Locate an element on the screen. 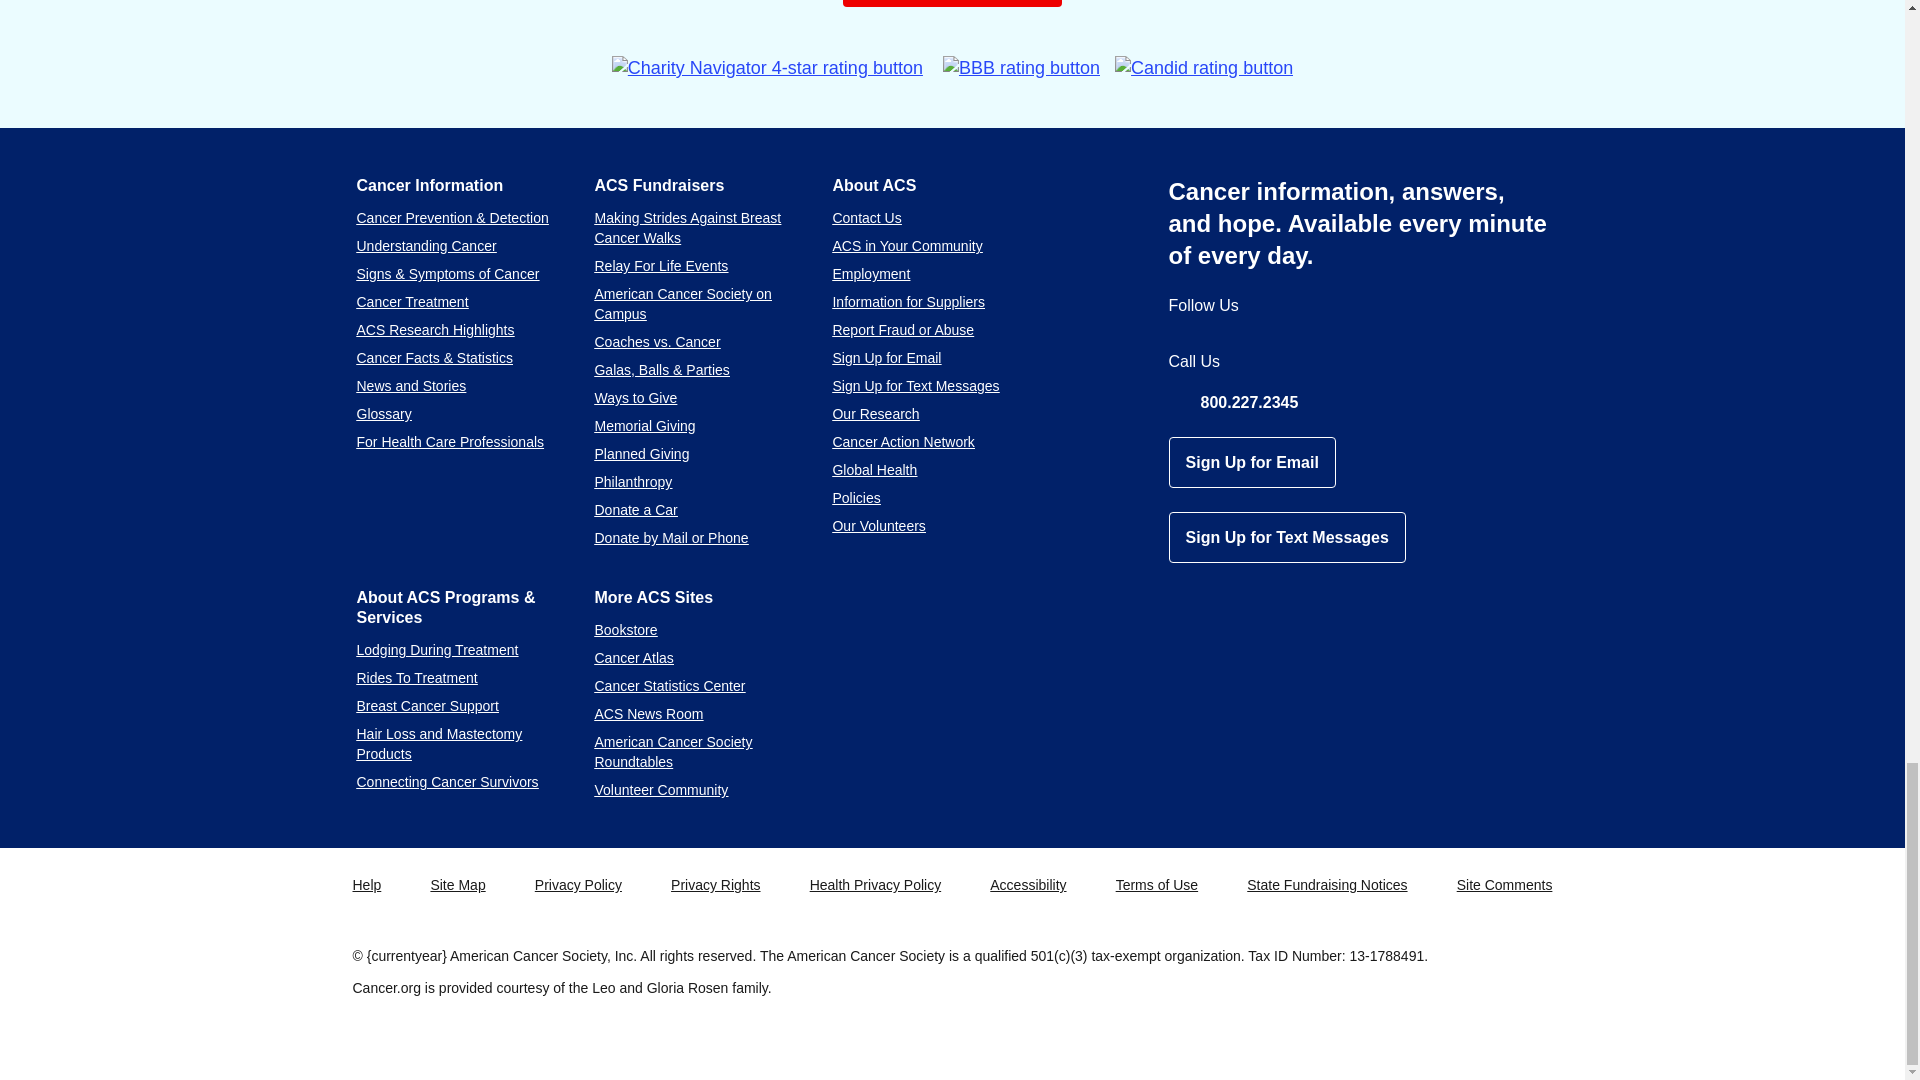 This screenshot has width=1920, height=1080. Planned Giving is located at coordinates (641, 454).